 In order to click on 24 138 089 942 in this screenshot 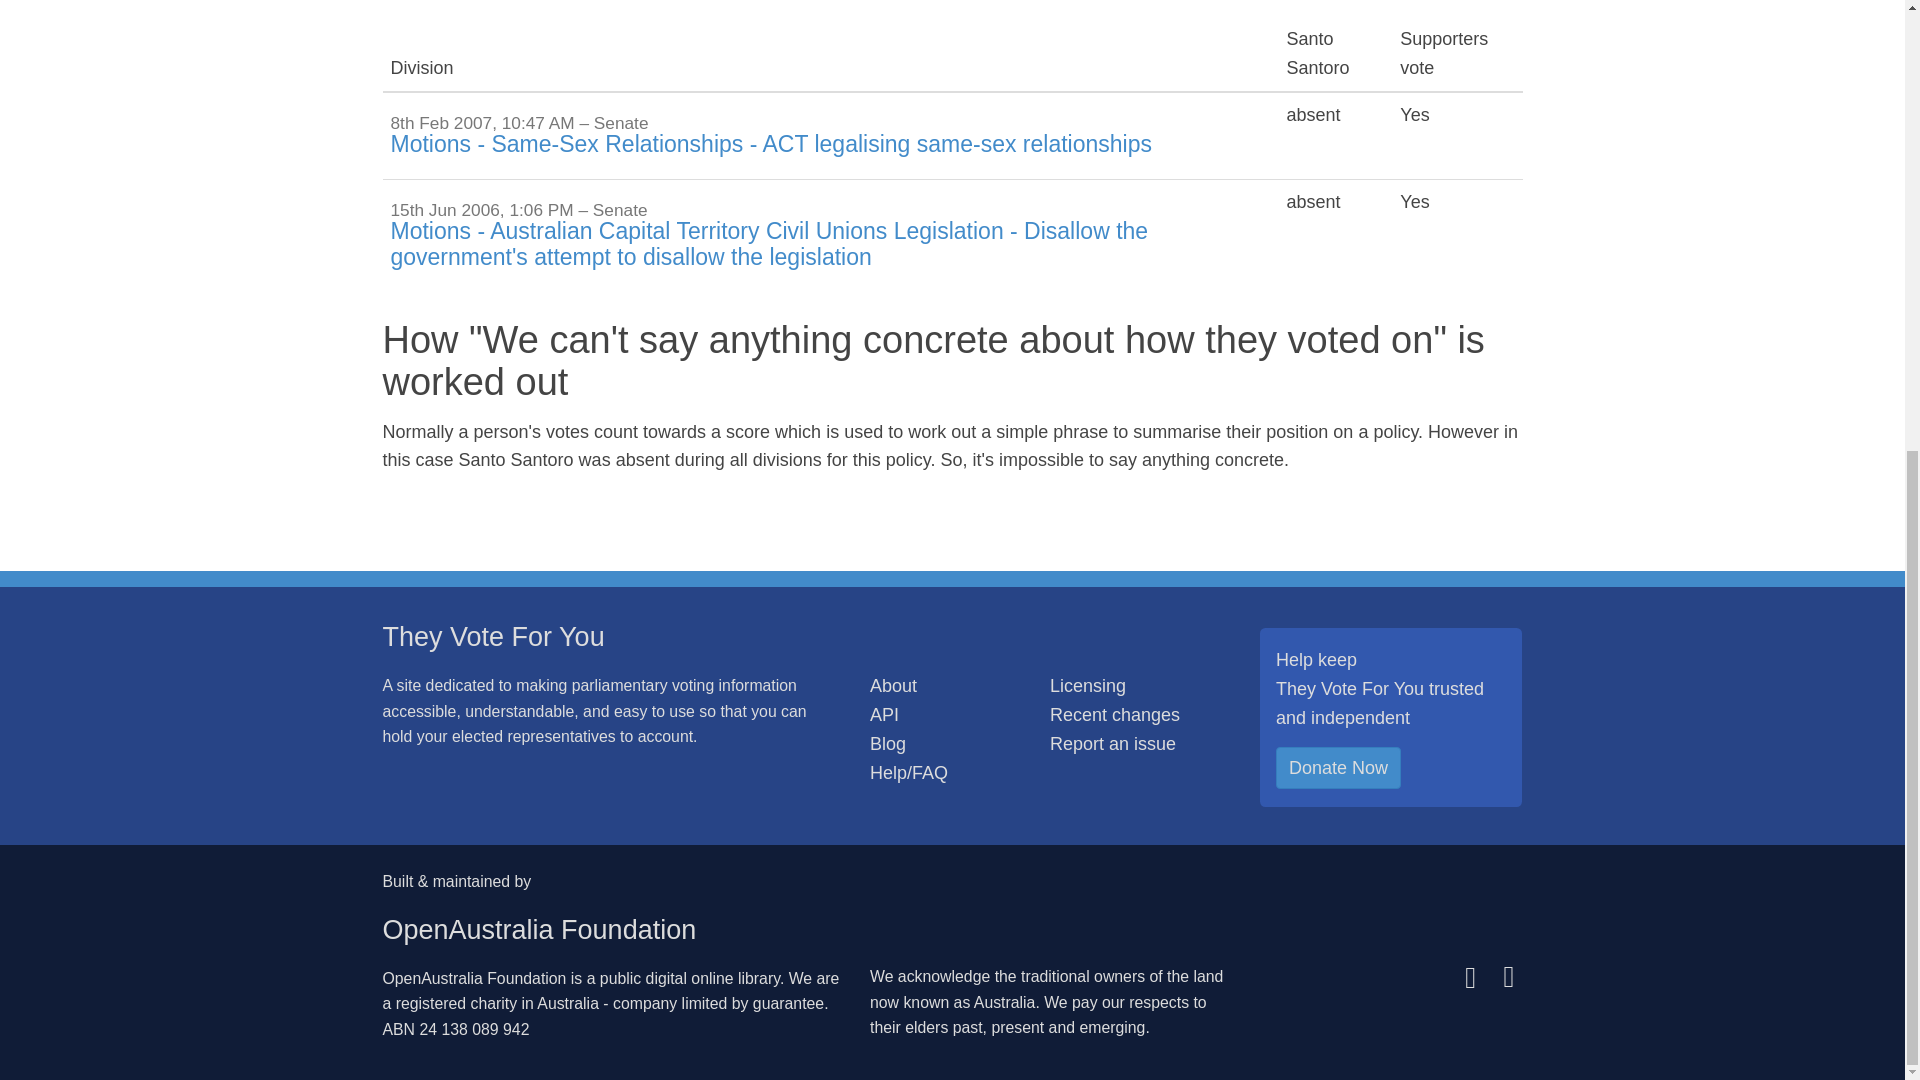, I will do `click(474, 1028)`.